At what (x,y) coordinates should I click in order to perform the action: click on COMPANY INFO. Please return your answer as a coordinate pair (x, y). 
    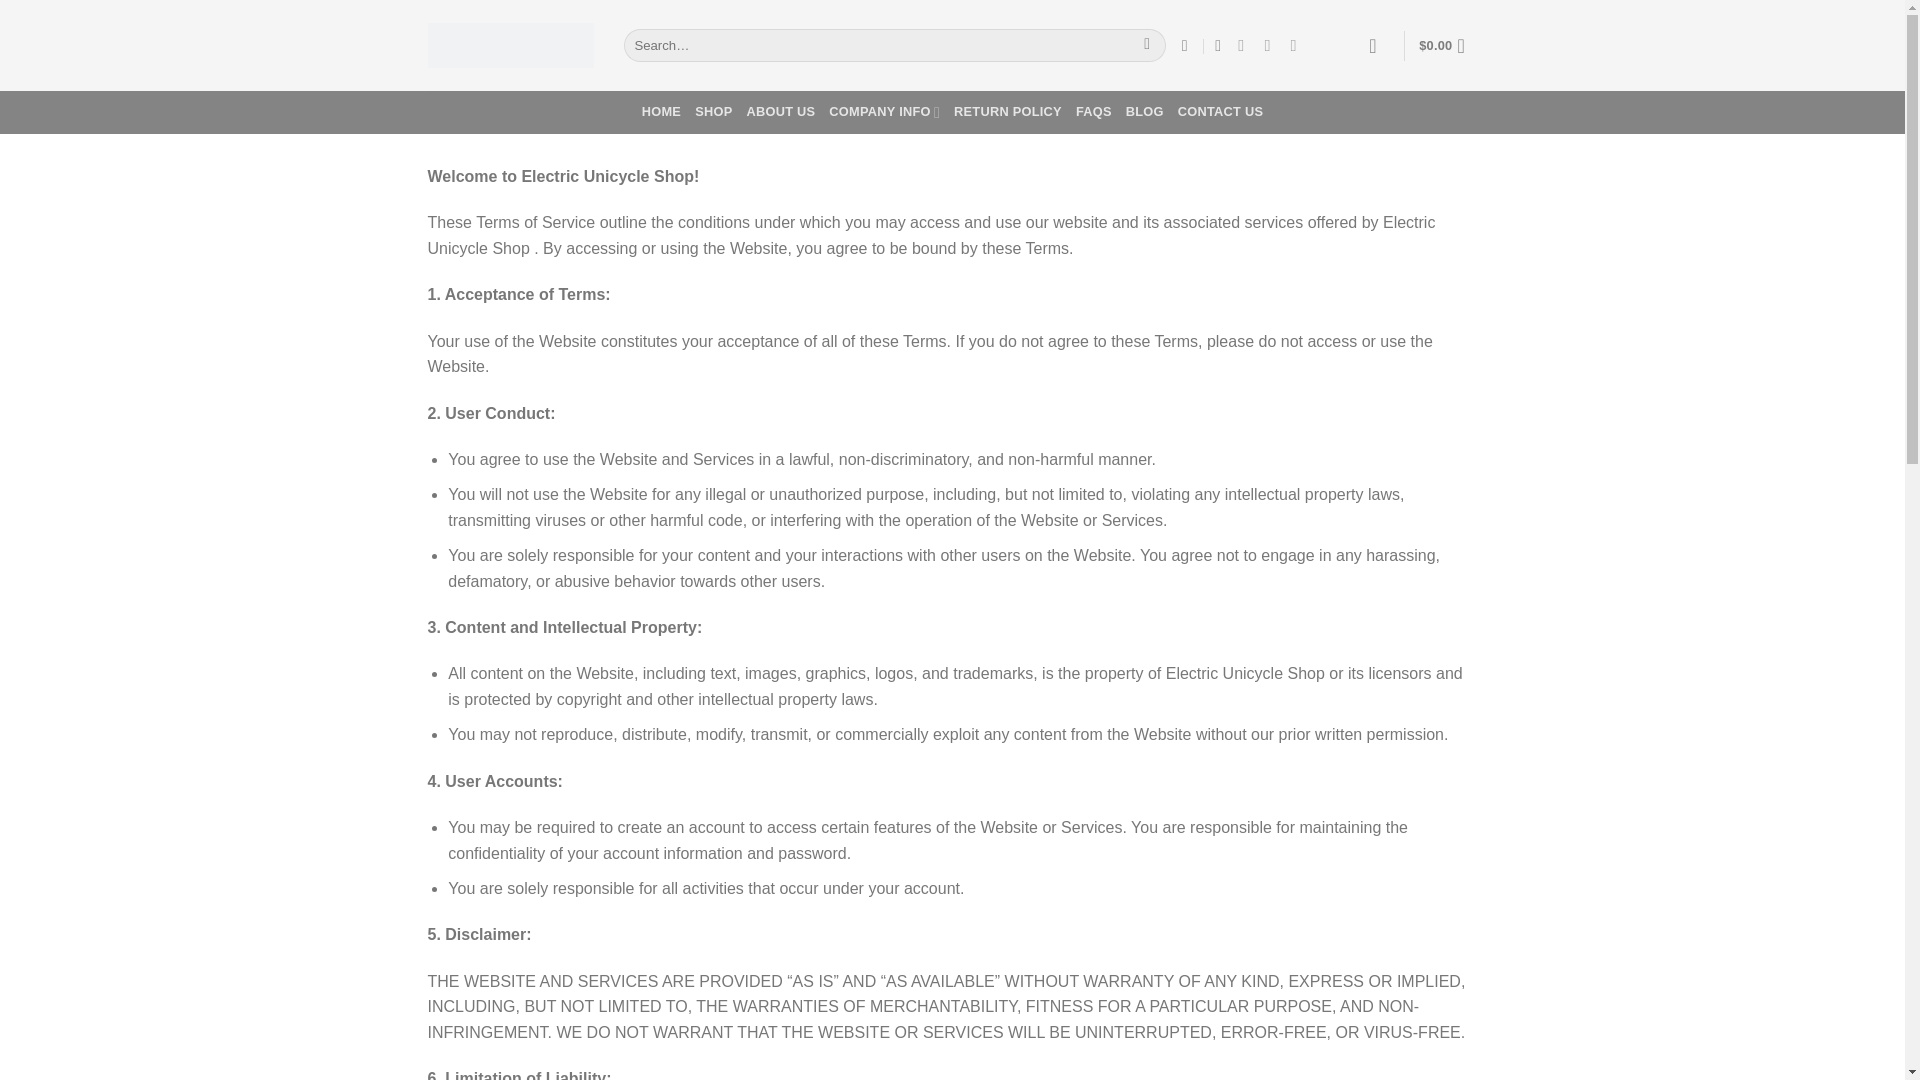
    Looking at the image, I should click on (884, 111).